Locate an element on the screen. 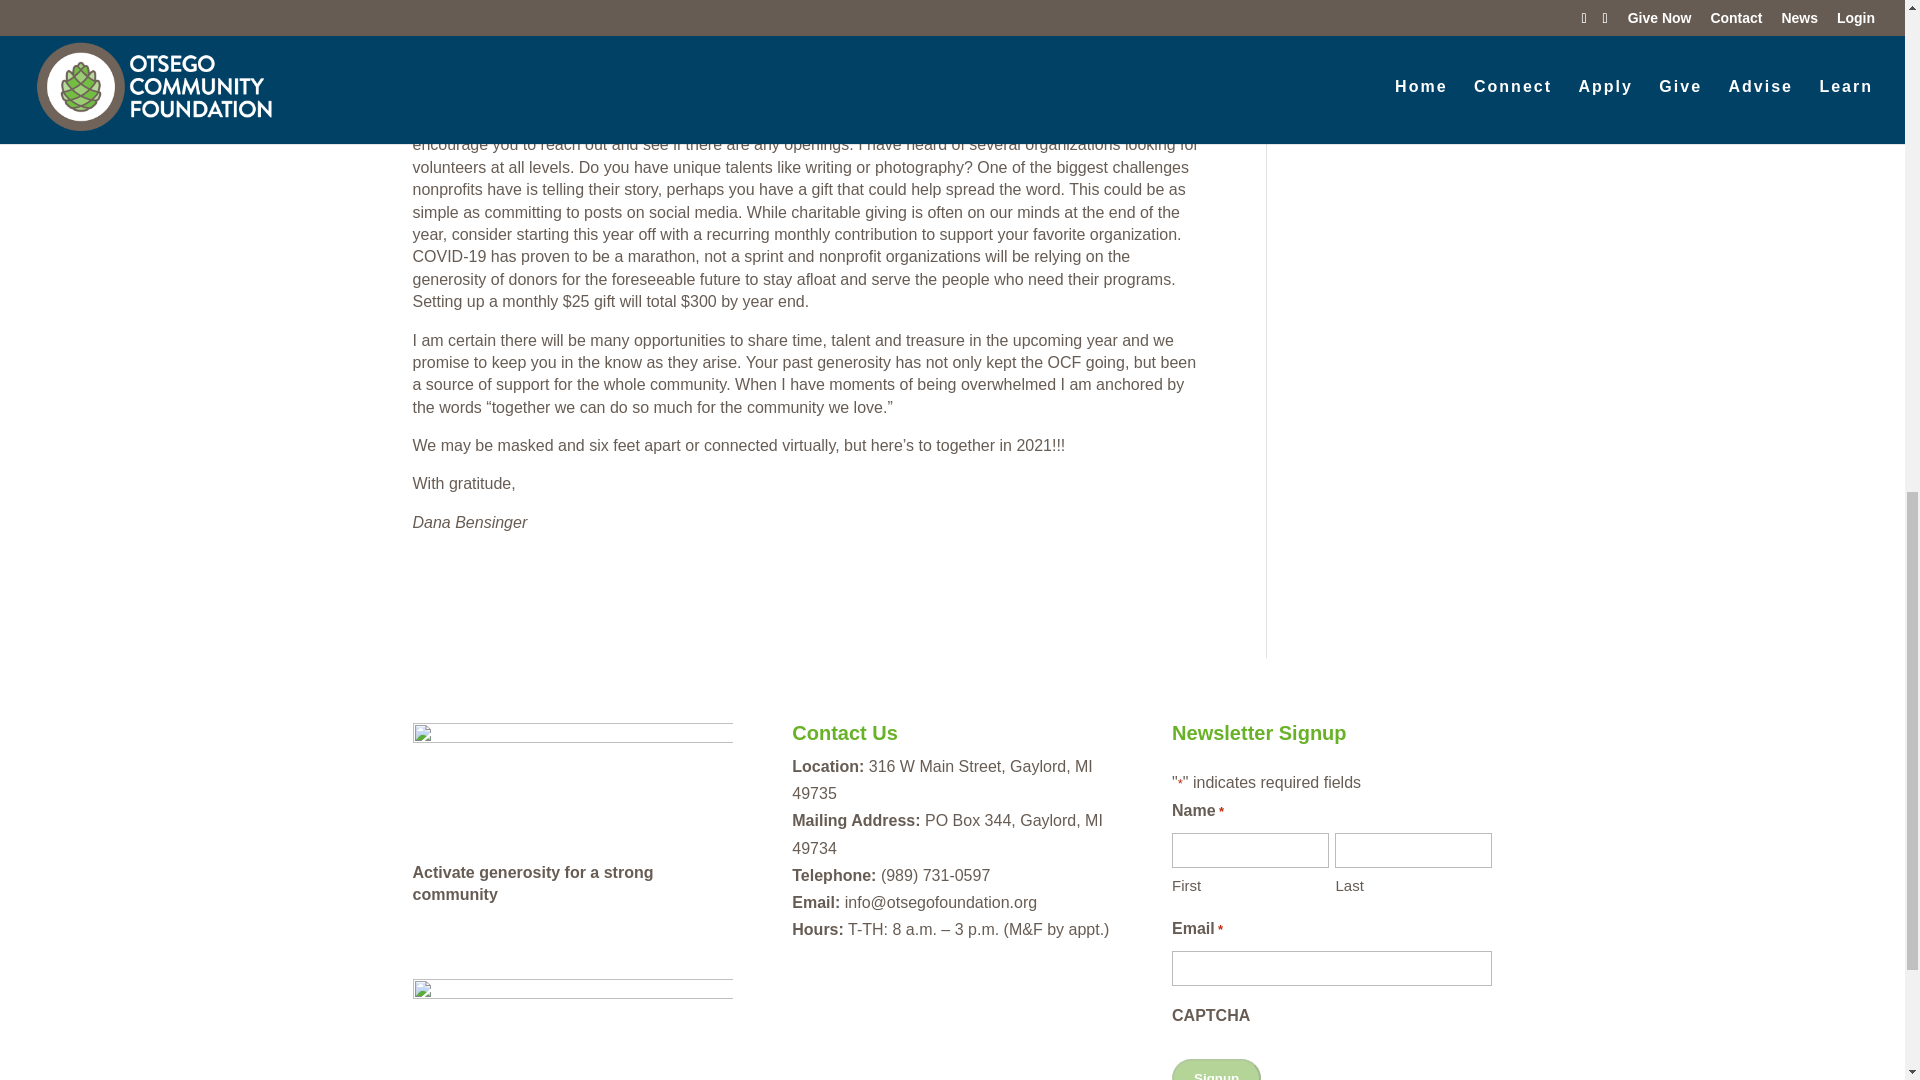 This screenshot has width=1920, height=1080. Volunteer Spotlights is located at coordinates (1368, 98).